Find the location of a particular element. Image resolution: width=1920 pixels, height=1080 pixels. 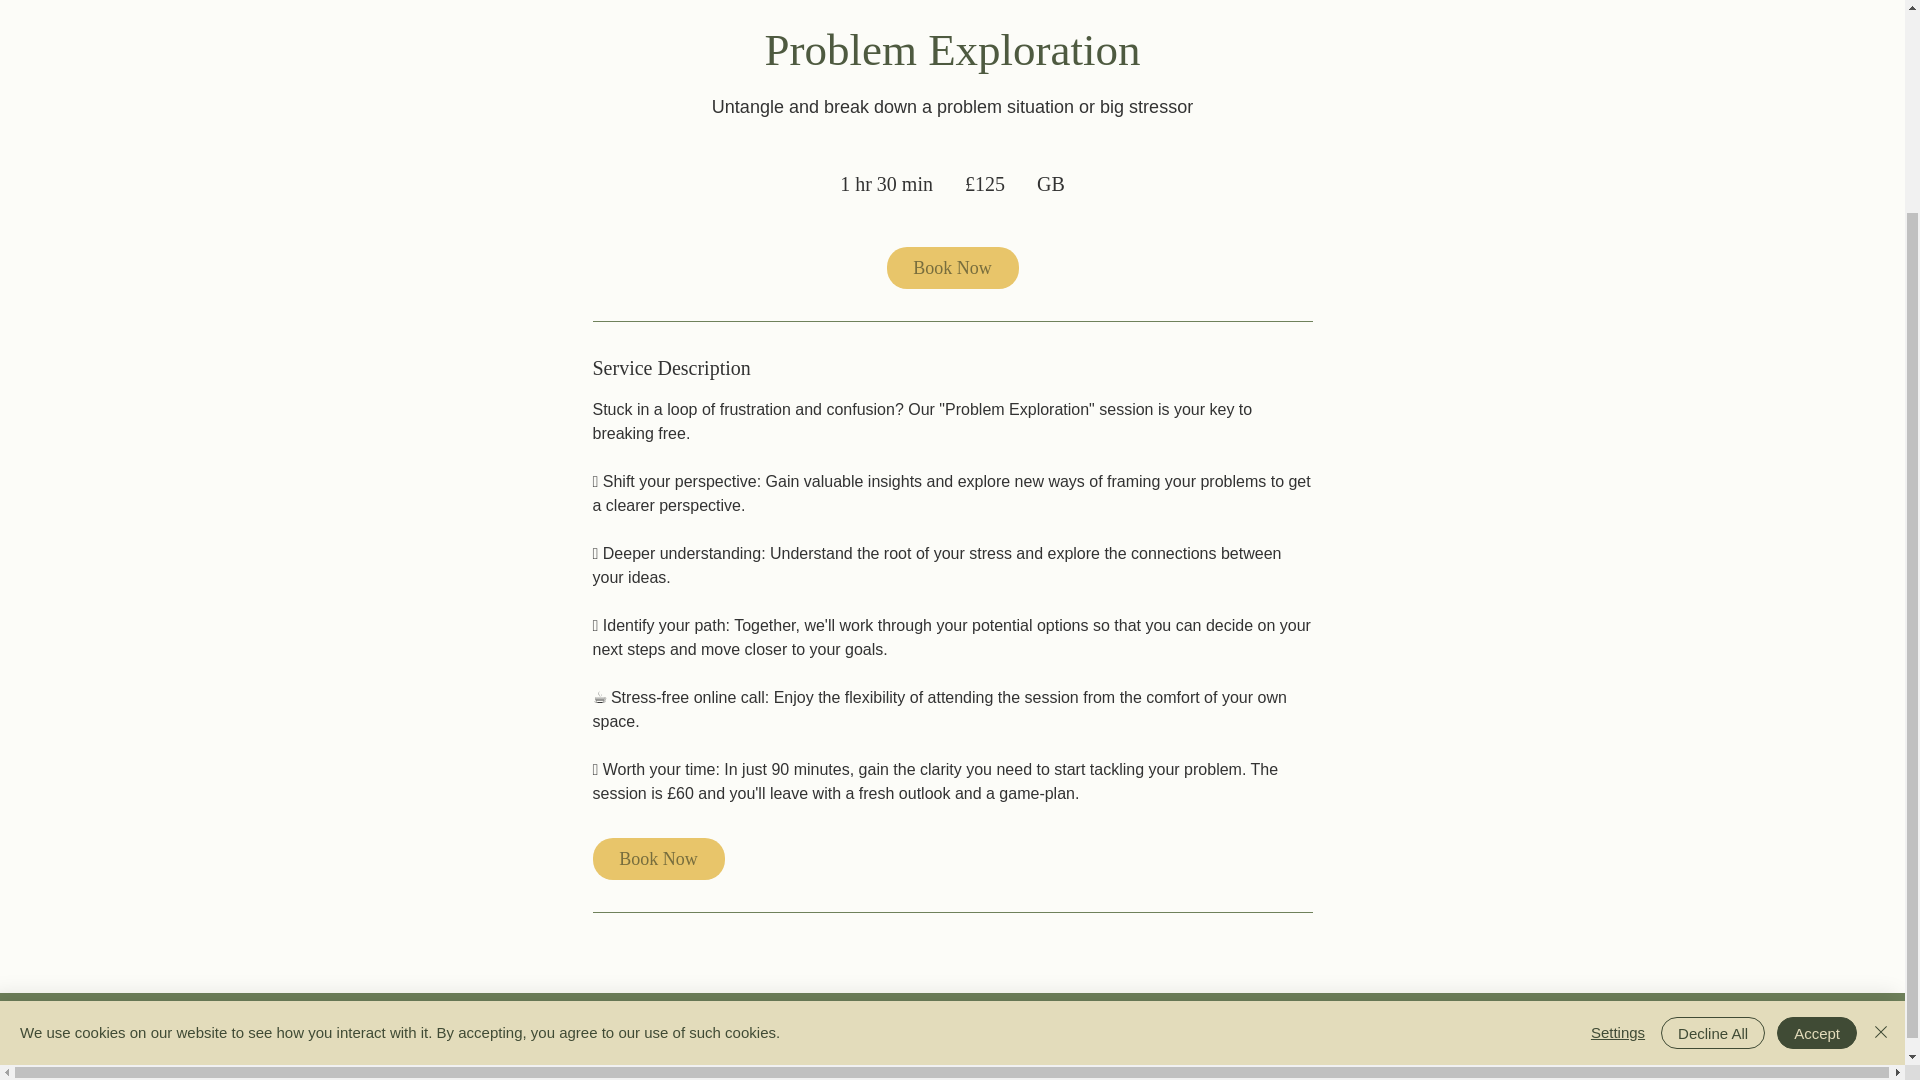

Accept is located at coordinates (1816, 776).